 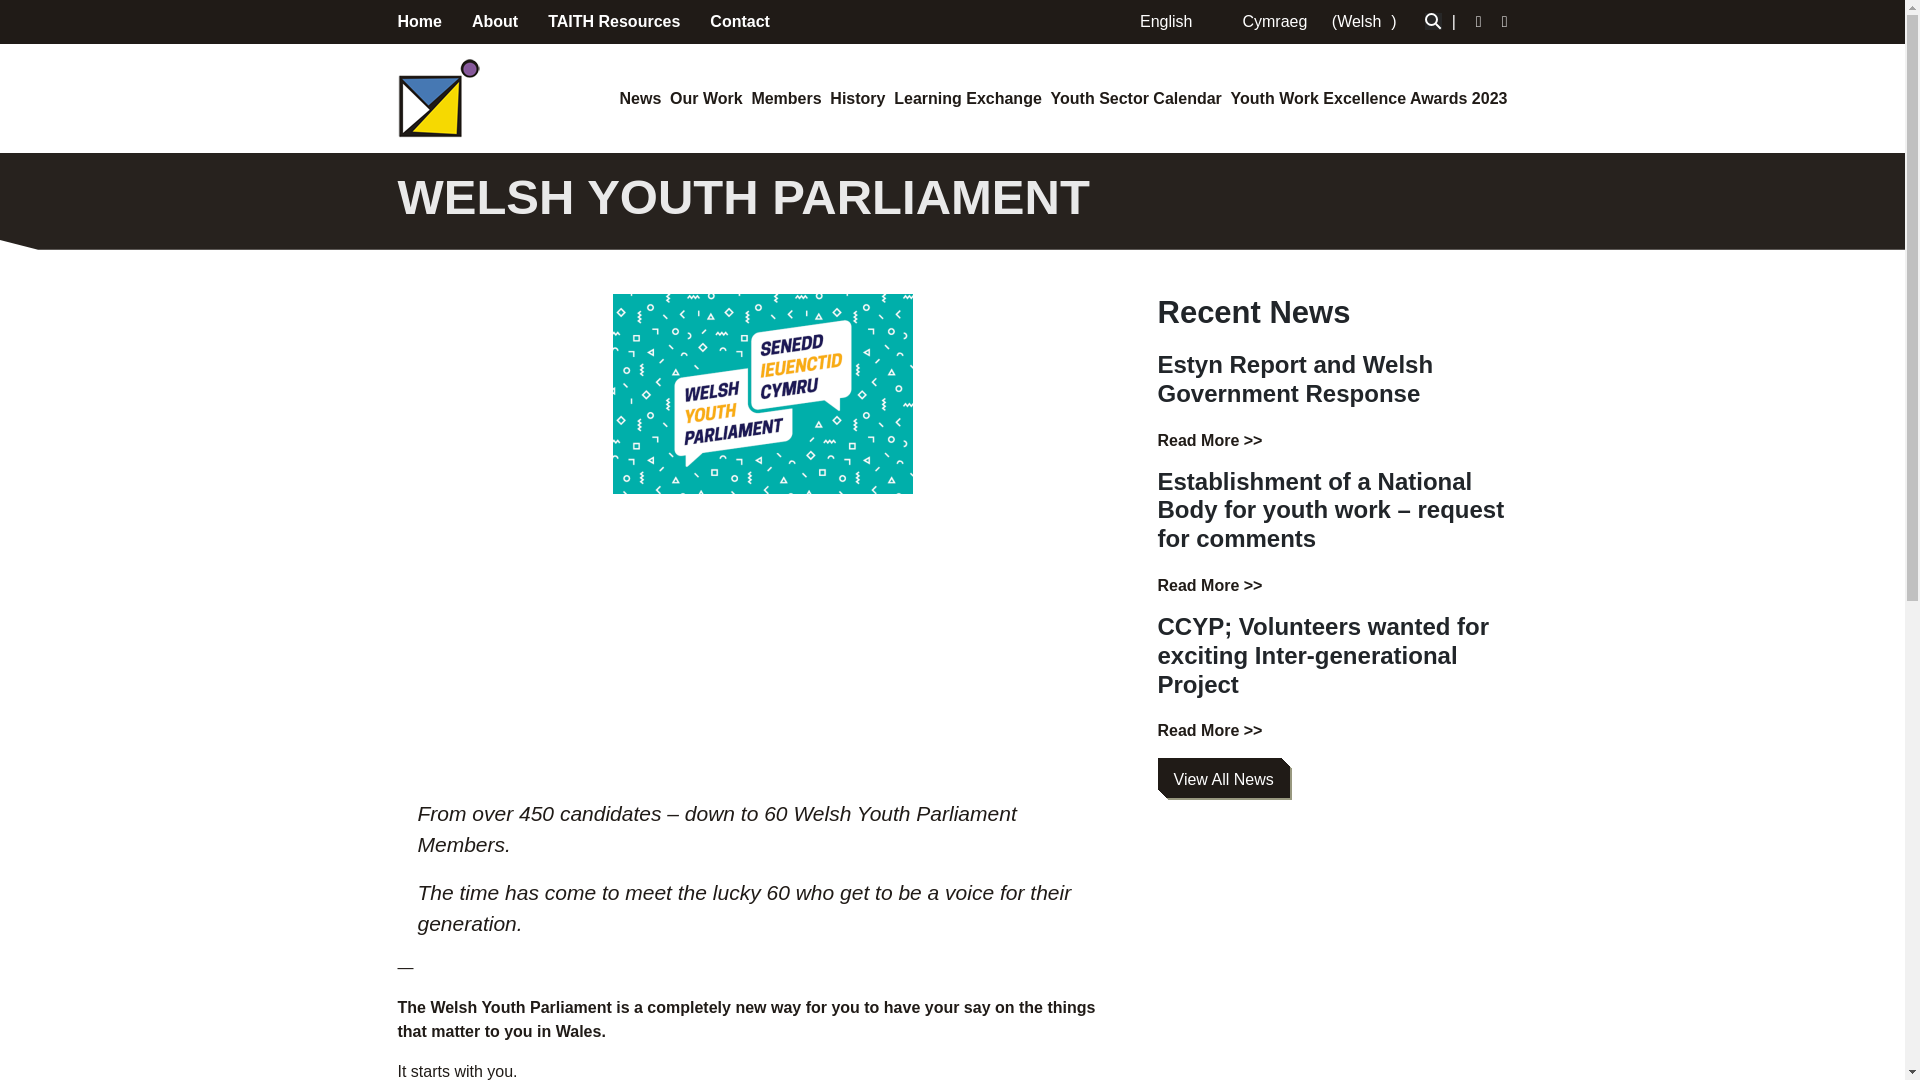 What do you see at coordinates (1224, 778) in the screenshot?
I see `View All News` at bounding box center [1224, 778].